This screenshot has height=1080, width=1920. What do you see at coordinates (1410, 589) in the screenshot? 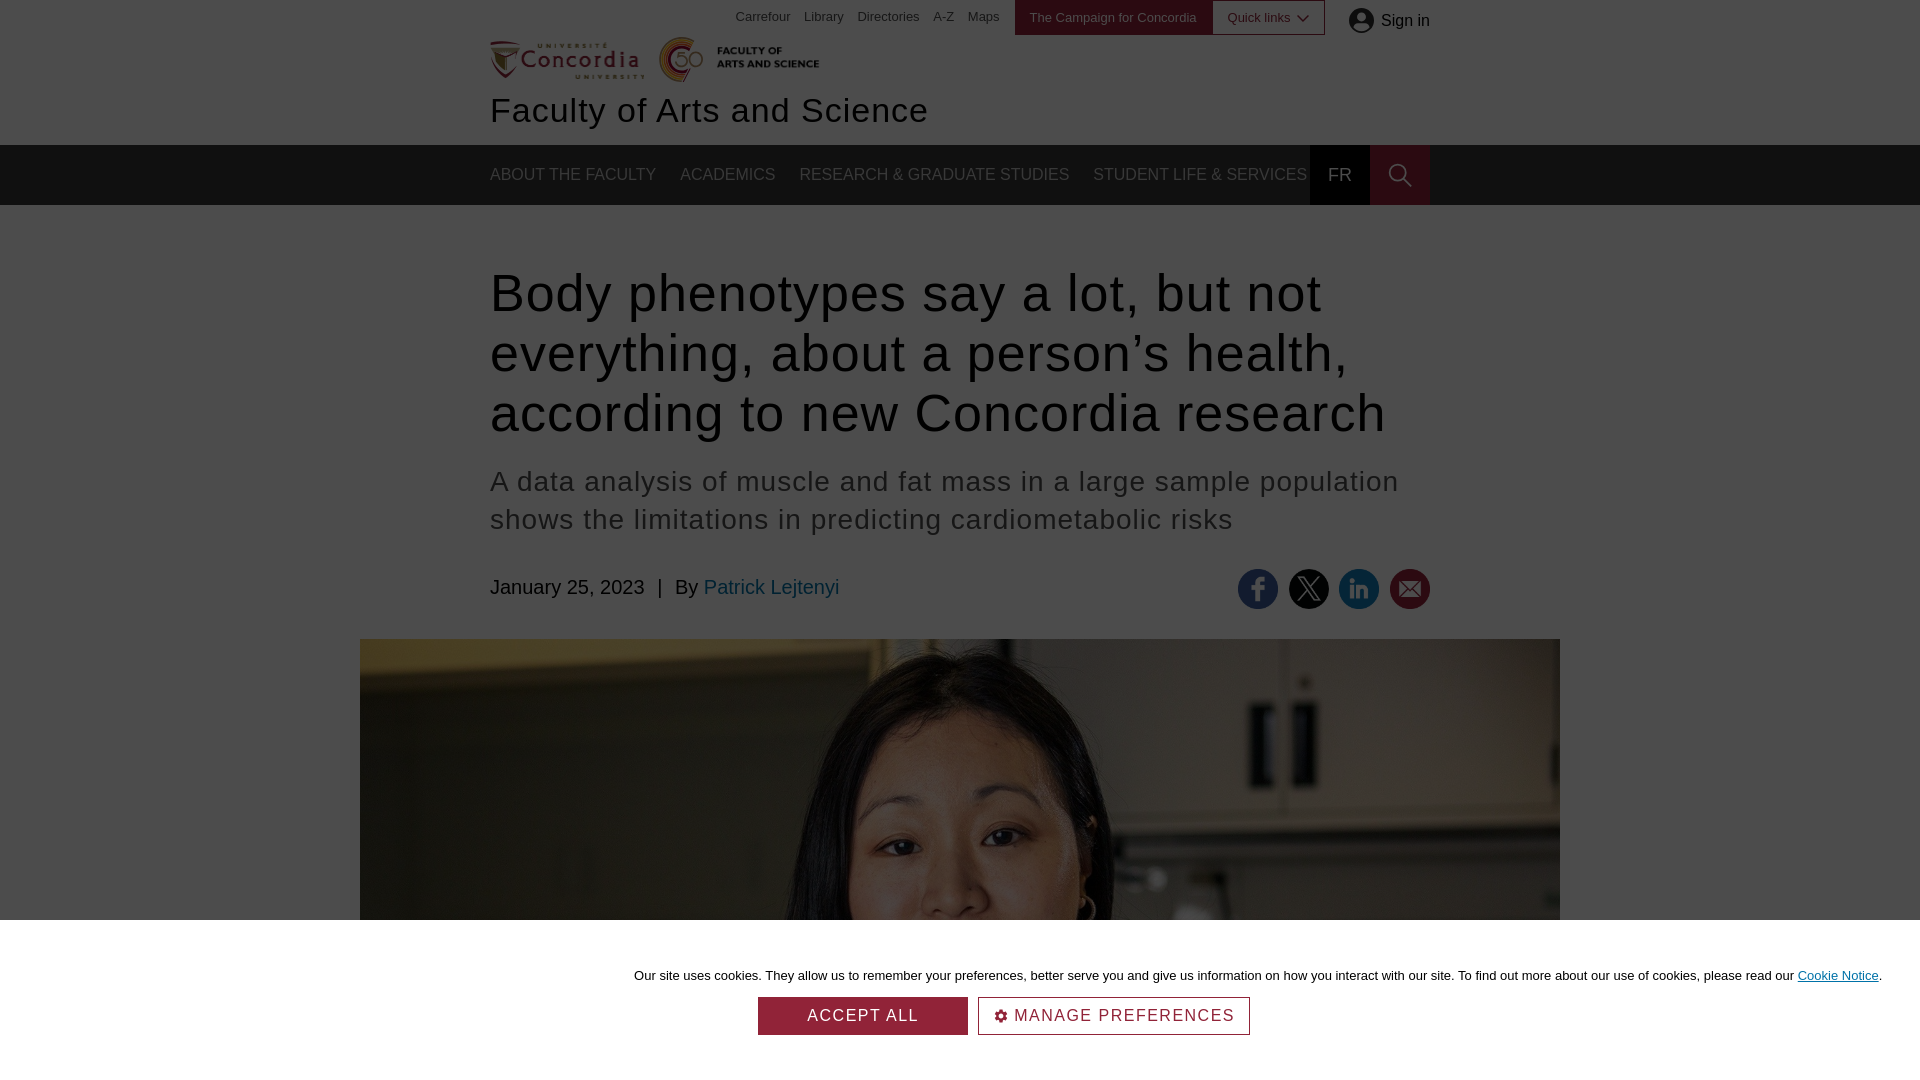
I see `Email this story` at bounding box center [1410, 589].